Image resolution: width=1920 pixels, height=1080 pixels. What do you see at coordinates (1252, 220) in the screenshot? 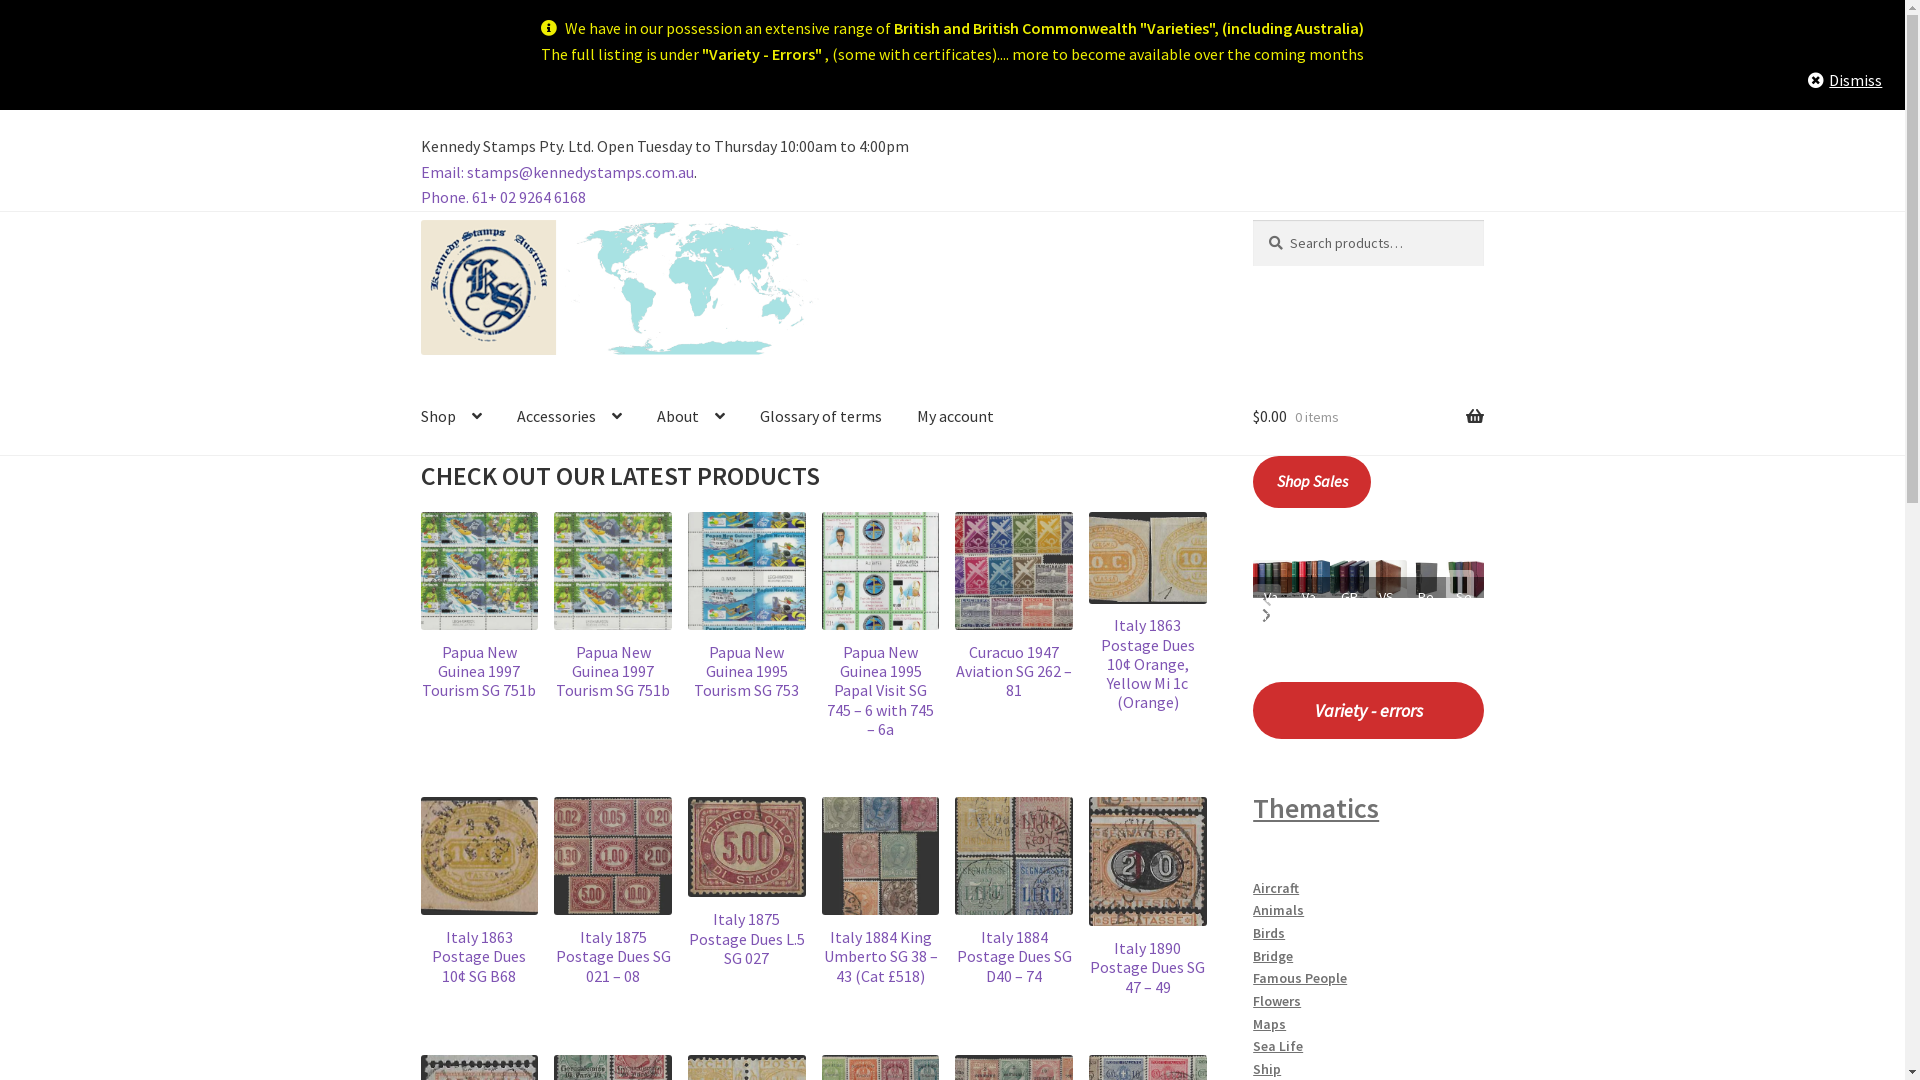
I see `Search` at bounding box center [1252, 220].